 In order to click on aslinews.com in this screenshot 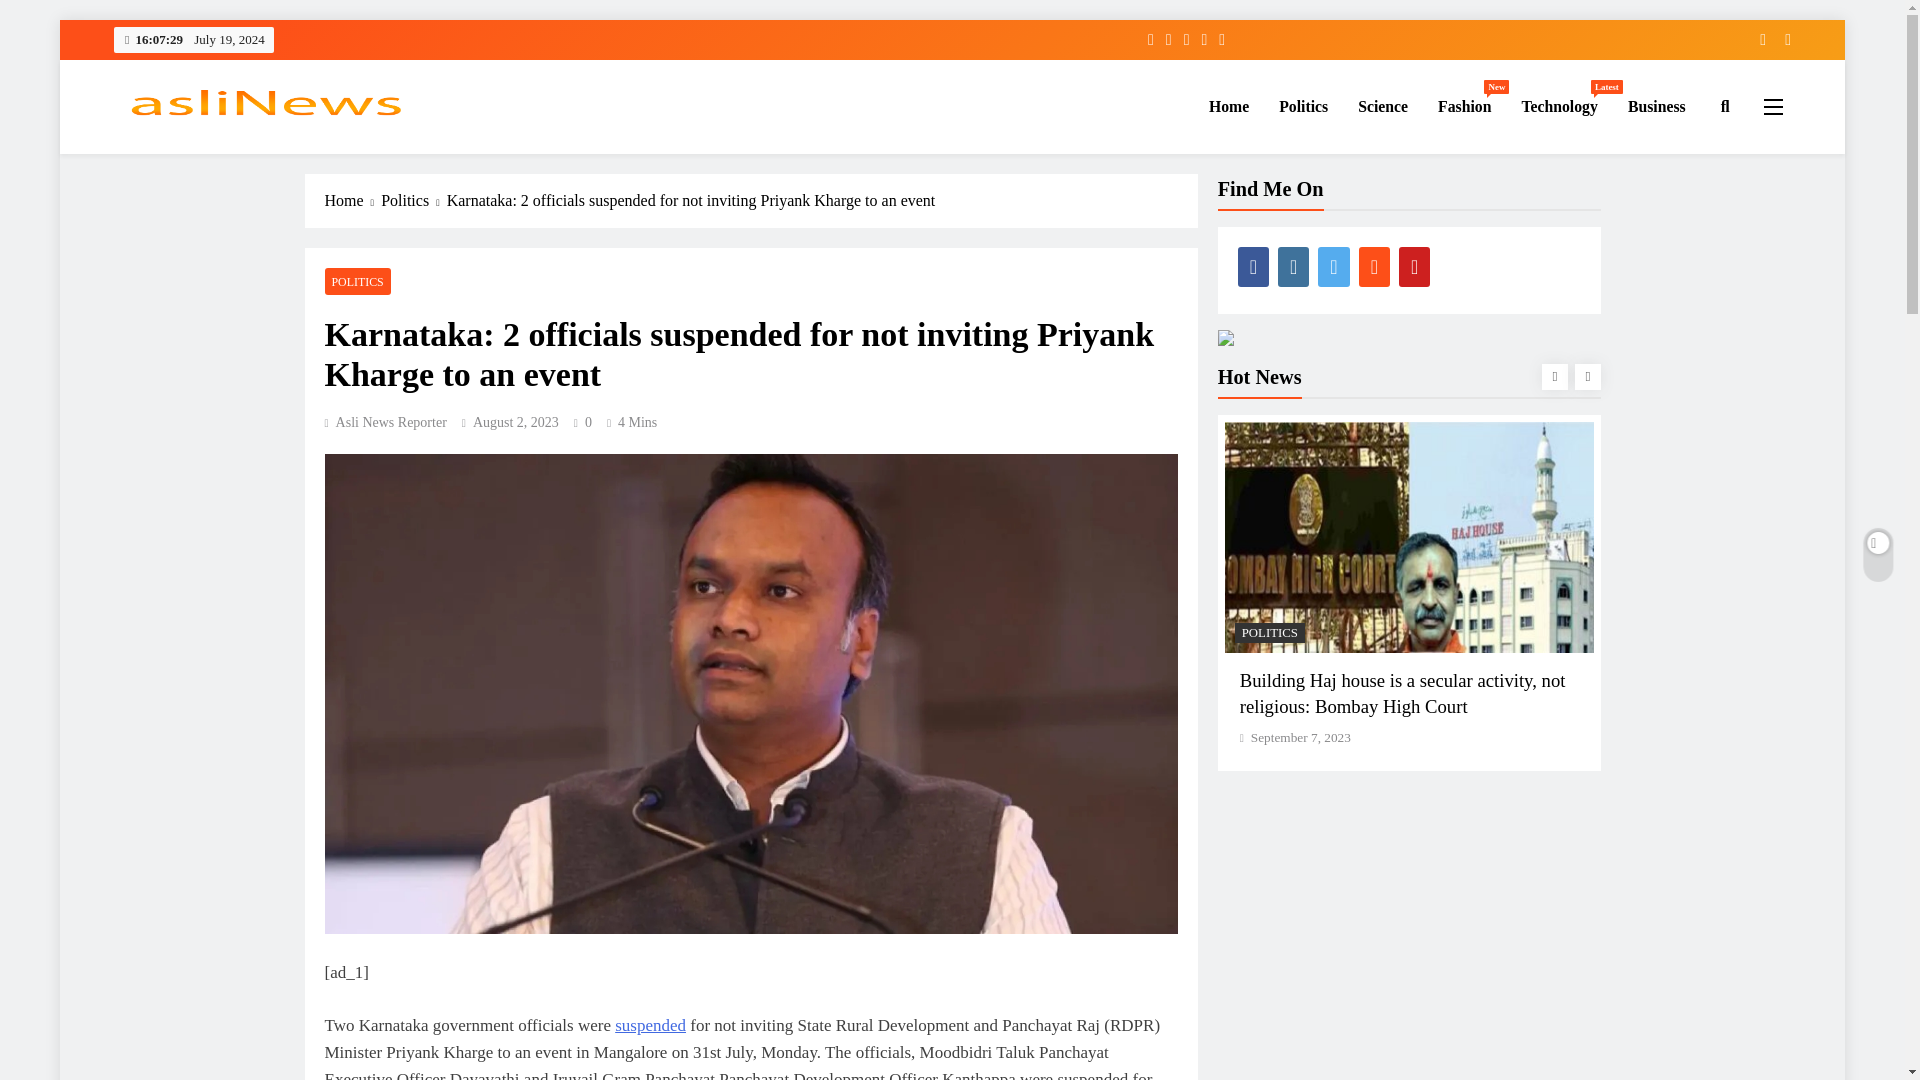, I will do `click(1464, 106)`.